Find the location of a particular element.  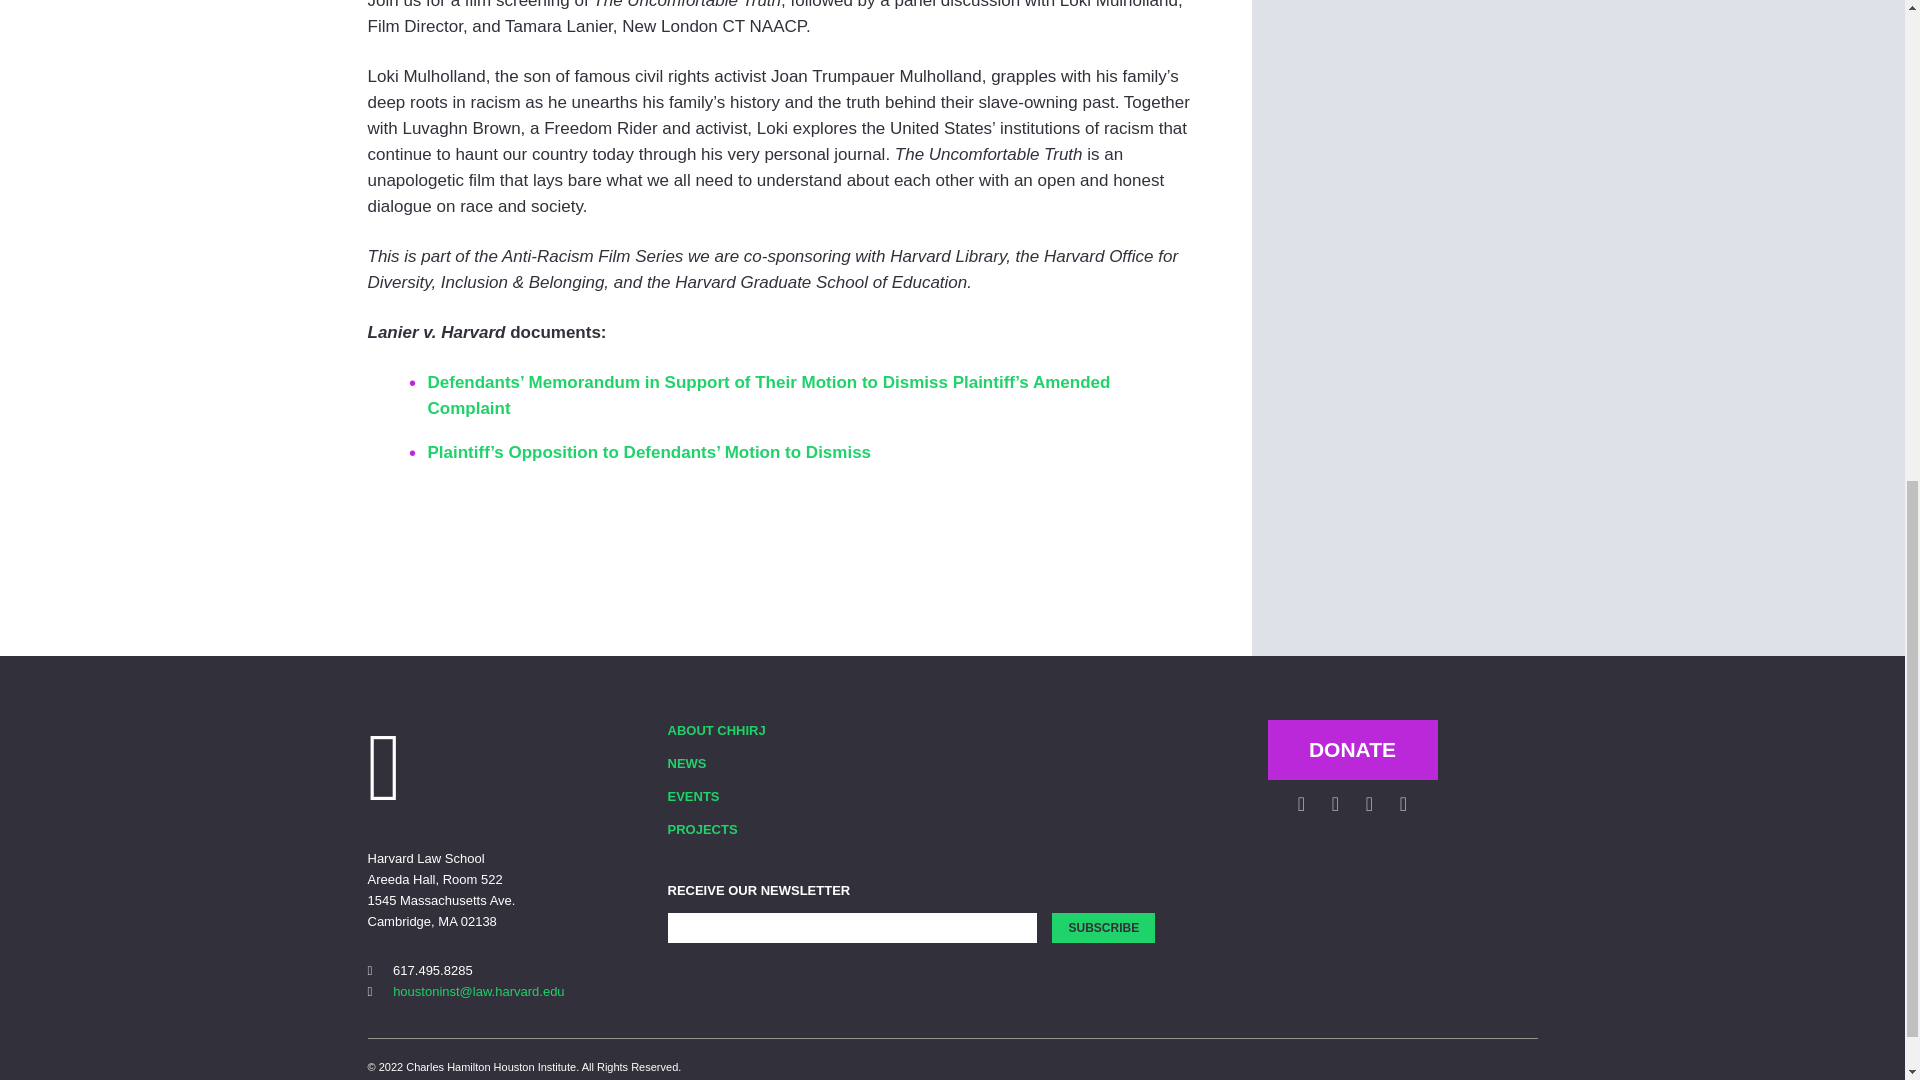

Twitter is located at coordinates (1334, 804).